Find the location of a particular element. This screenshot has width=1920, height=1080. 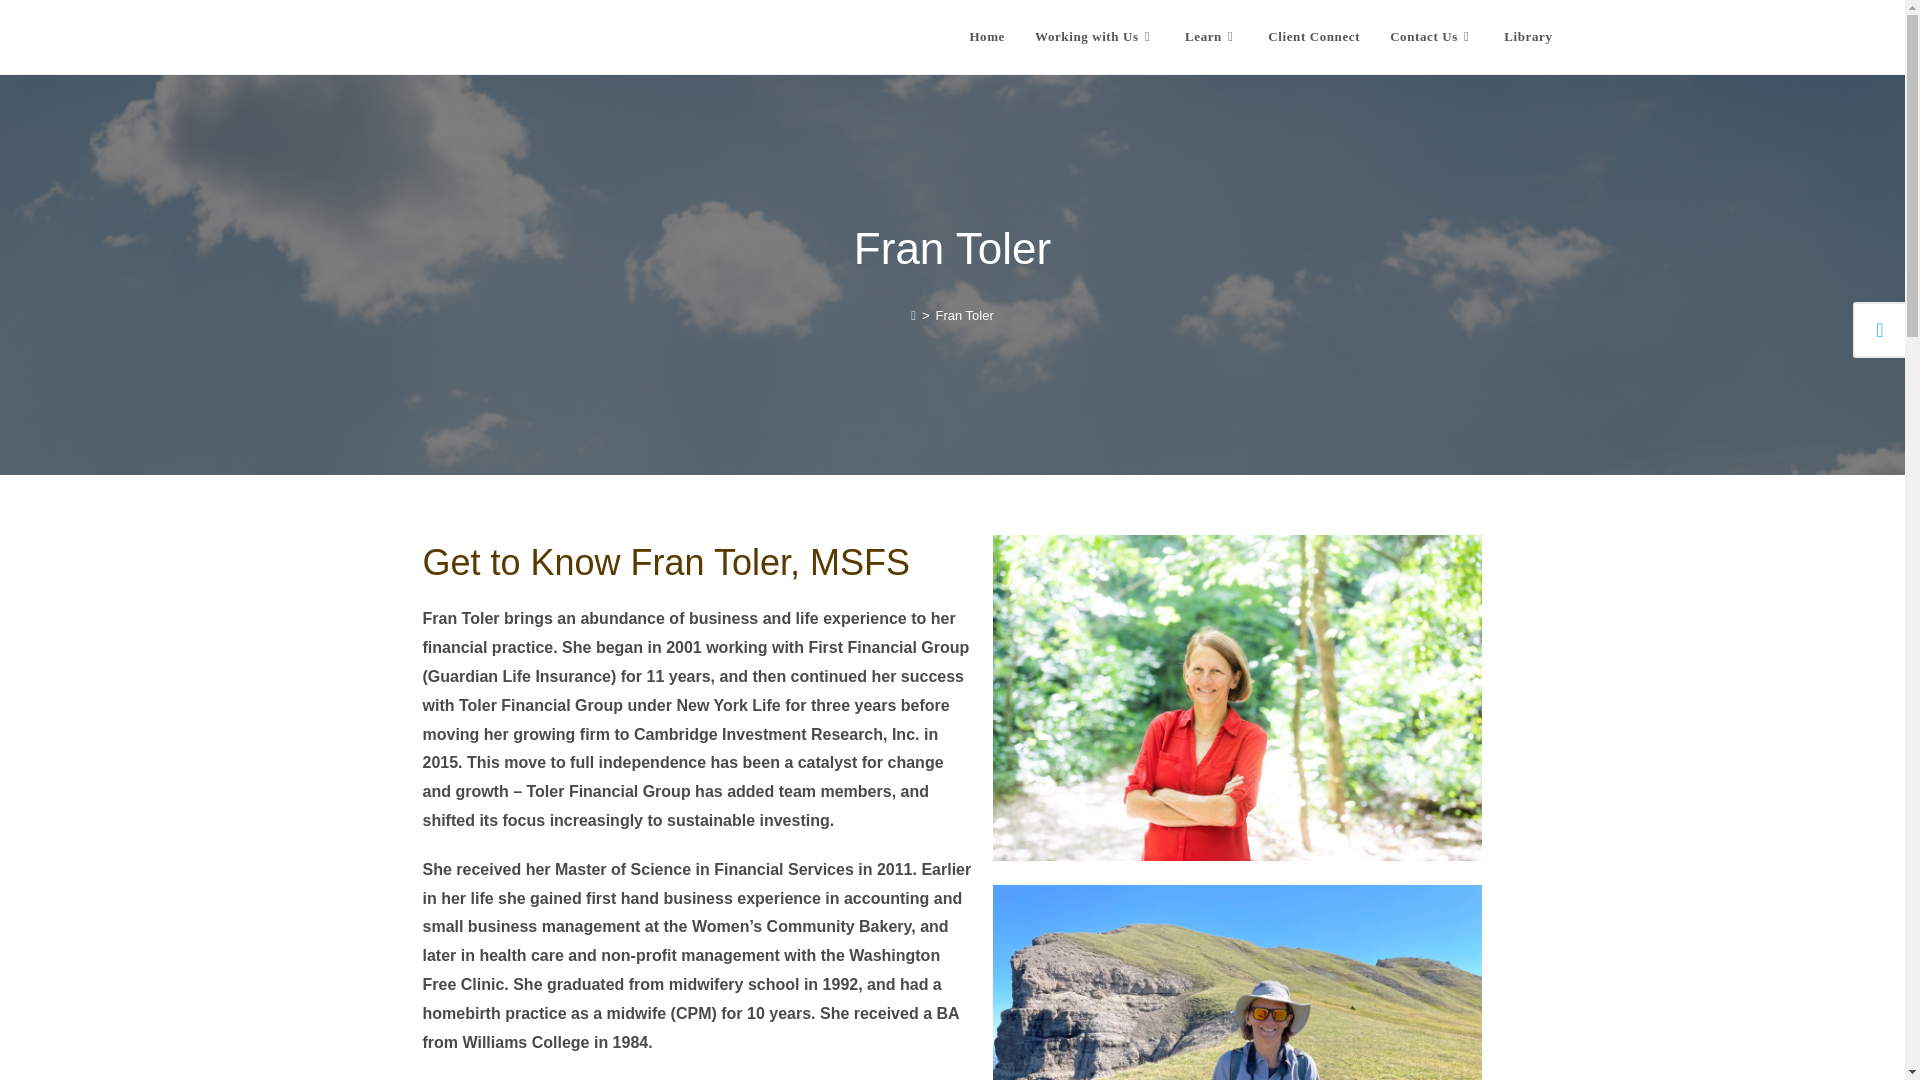

Home is located at coordinates (986, 37).